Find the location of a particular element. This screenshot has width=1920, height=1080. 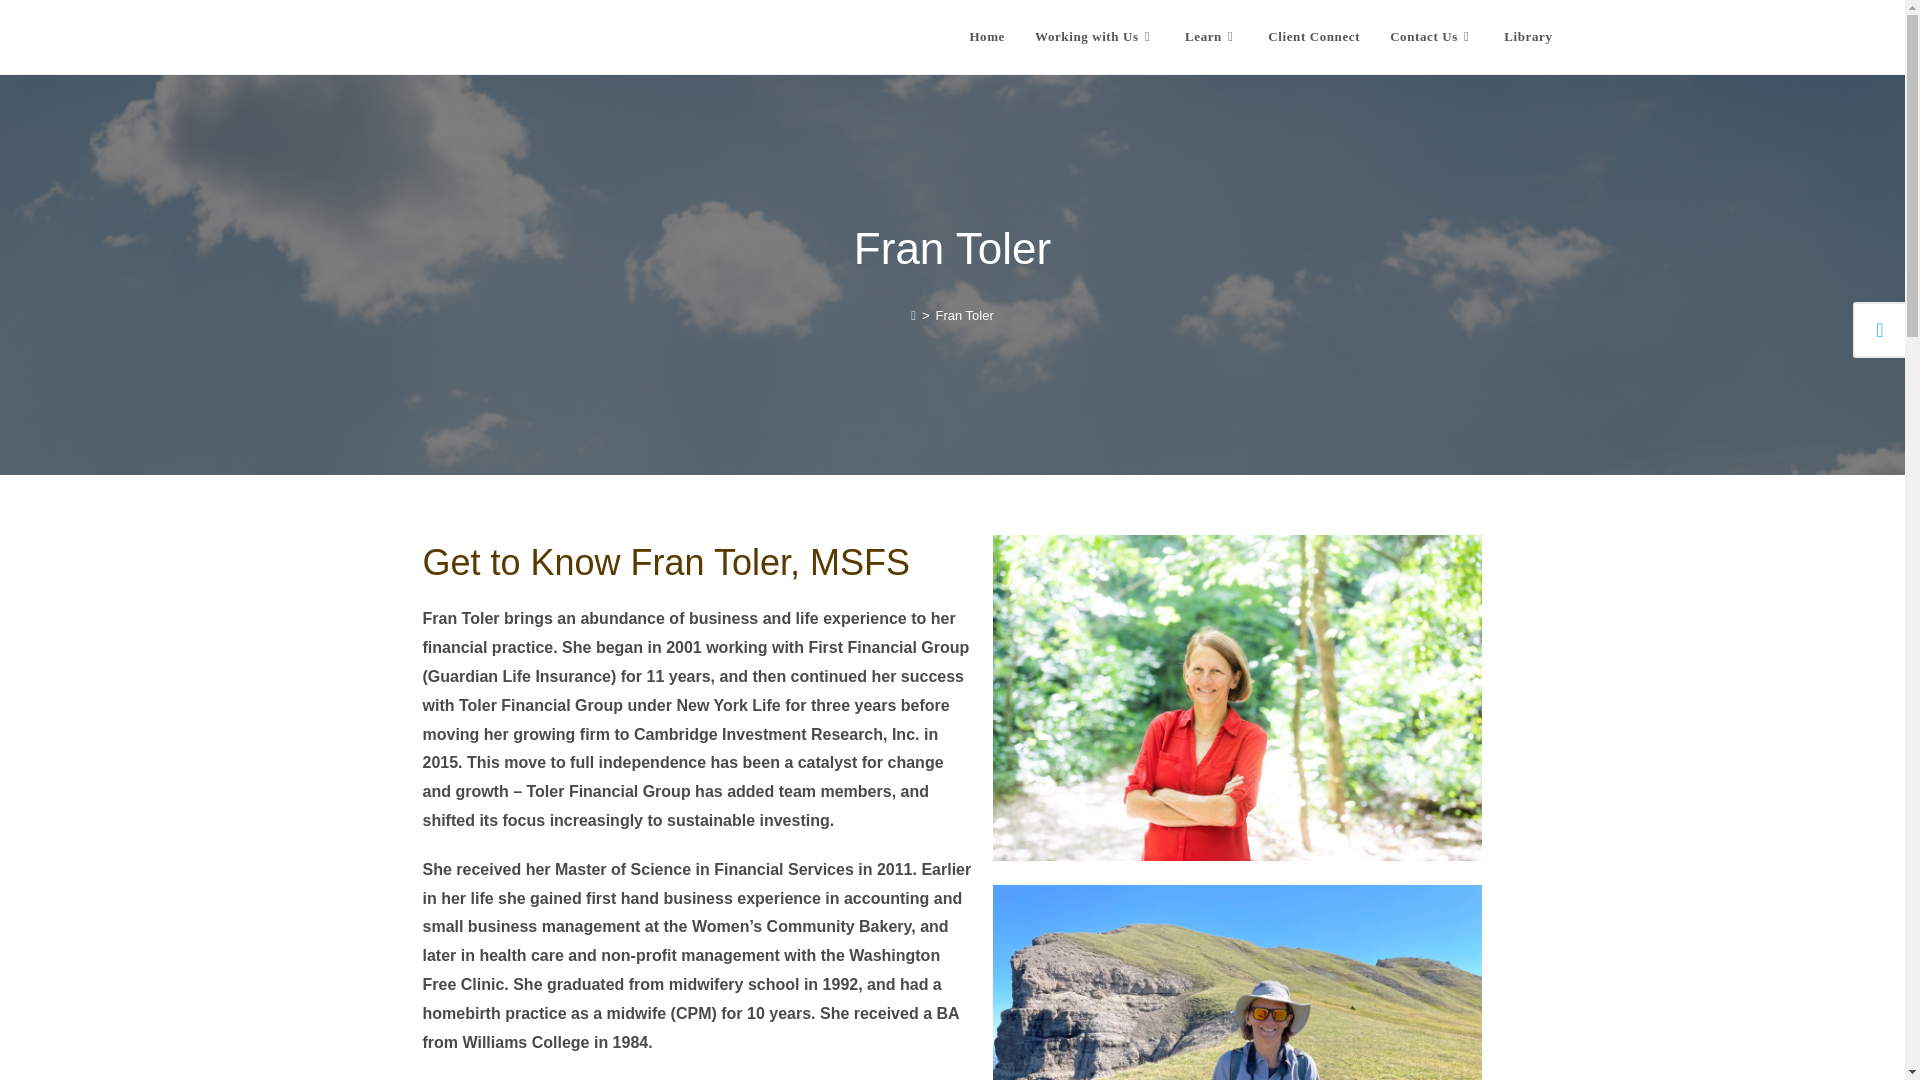

Home is located at coordinates (986, 37).